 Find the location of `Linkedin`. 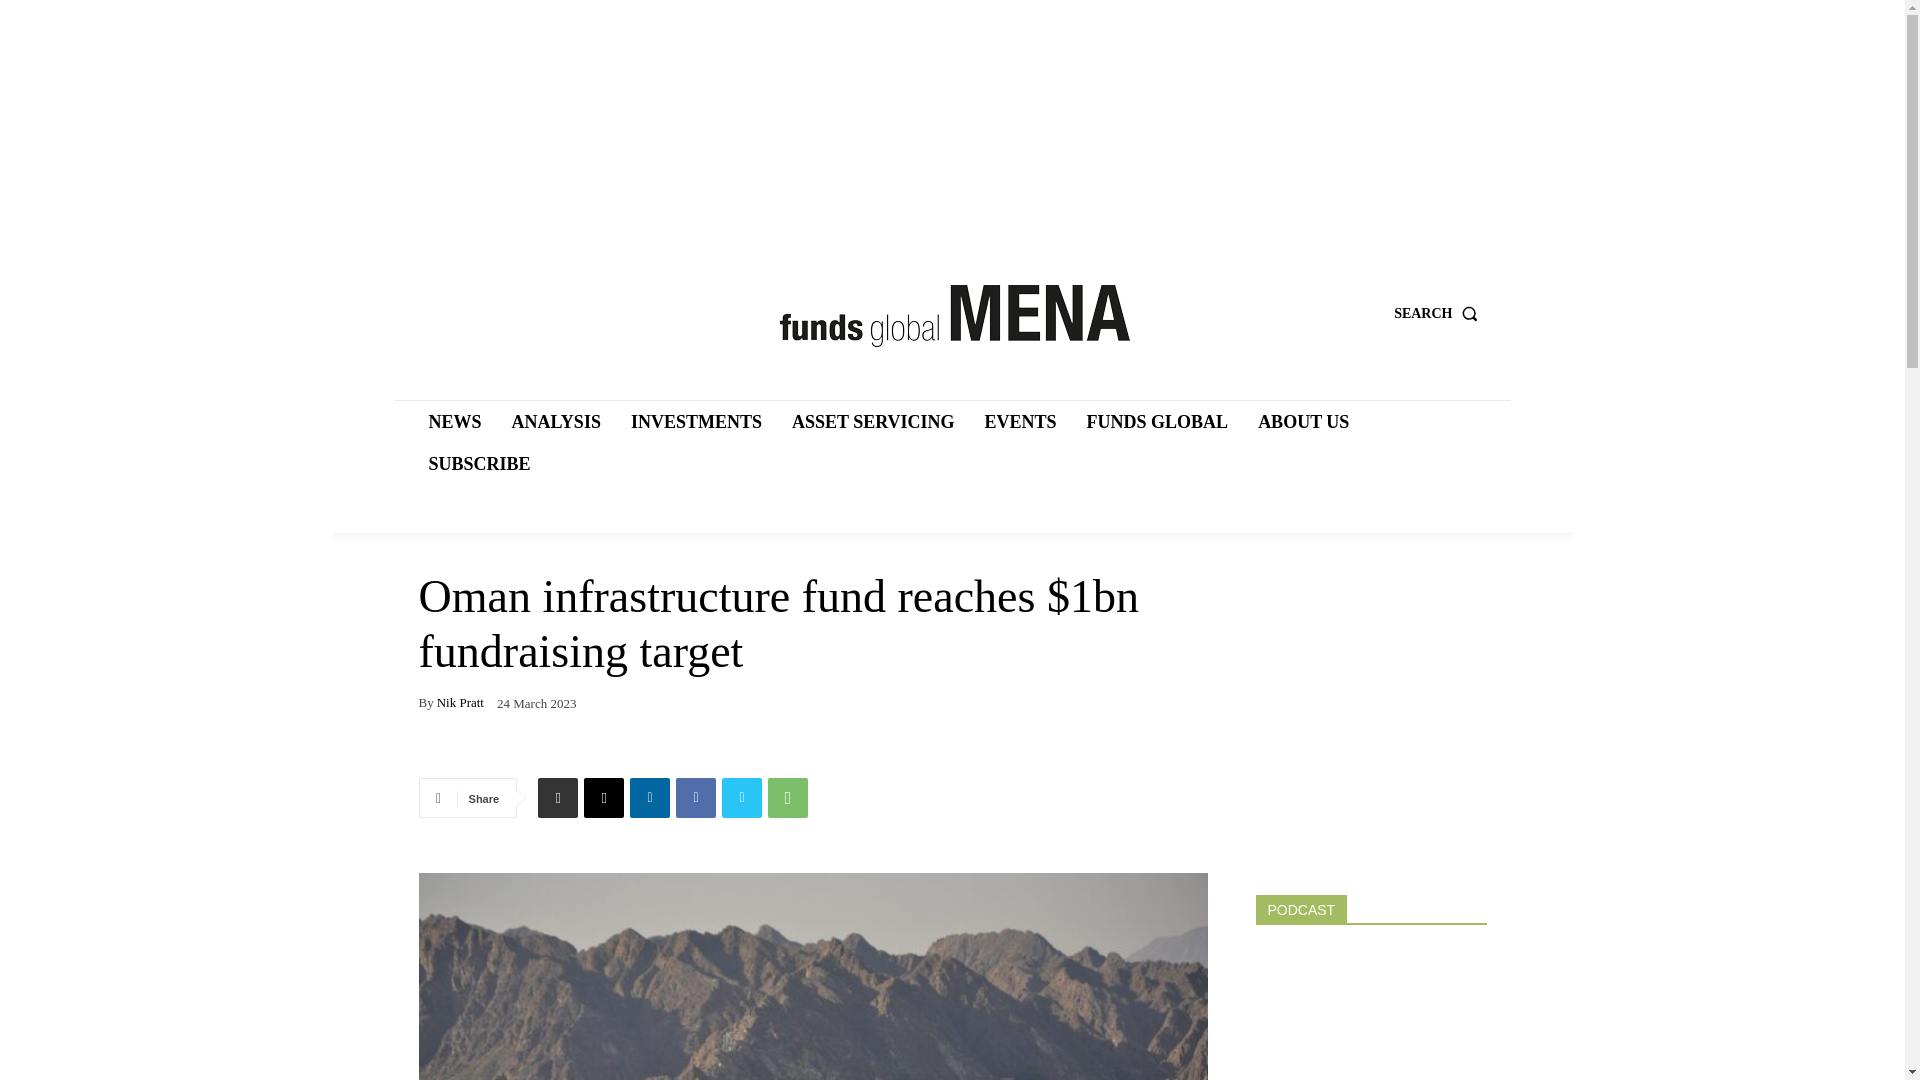

Linkedin is located at coordinates (650, 797).